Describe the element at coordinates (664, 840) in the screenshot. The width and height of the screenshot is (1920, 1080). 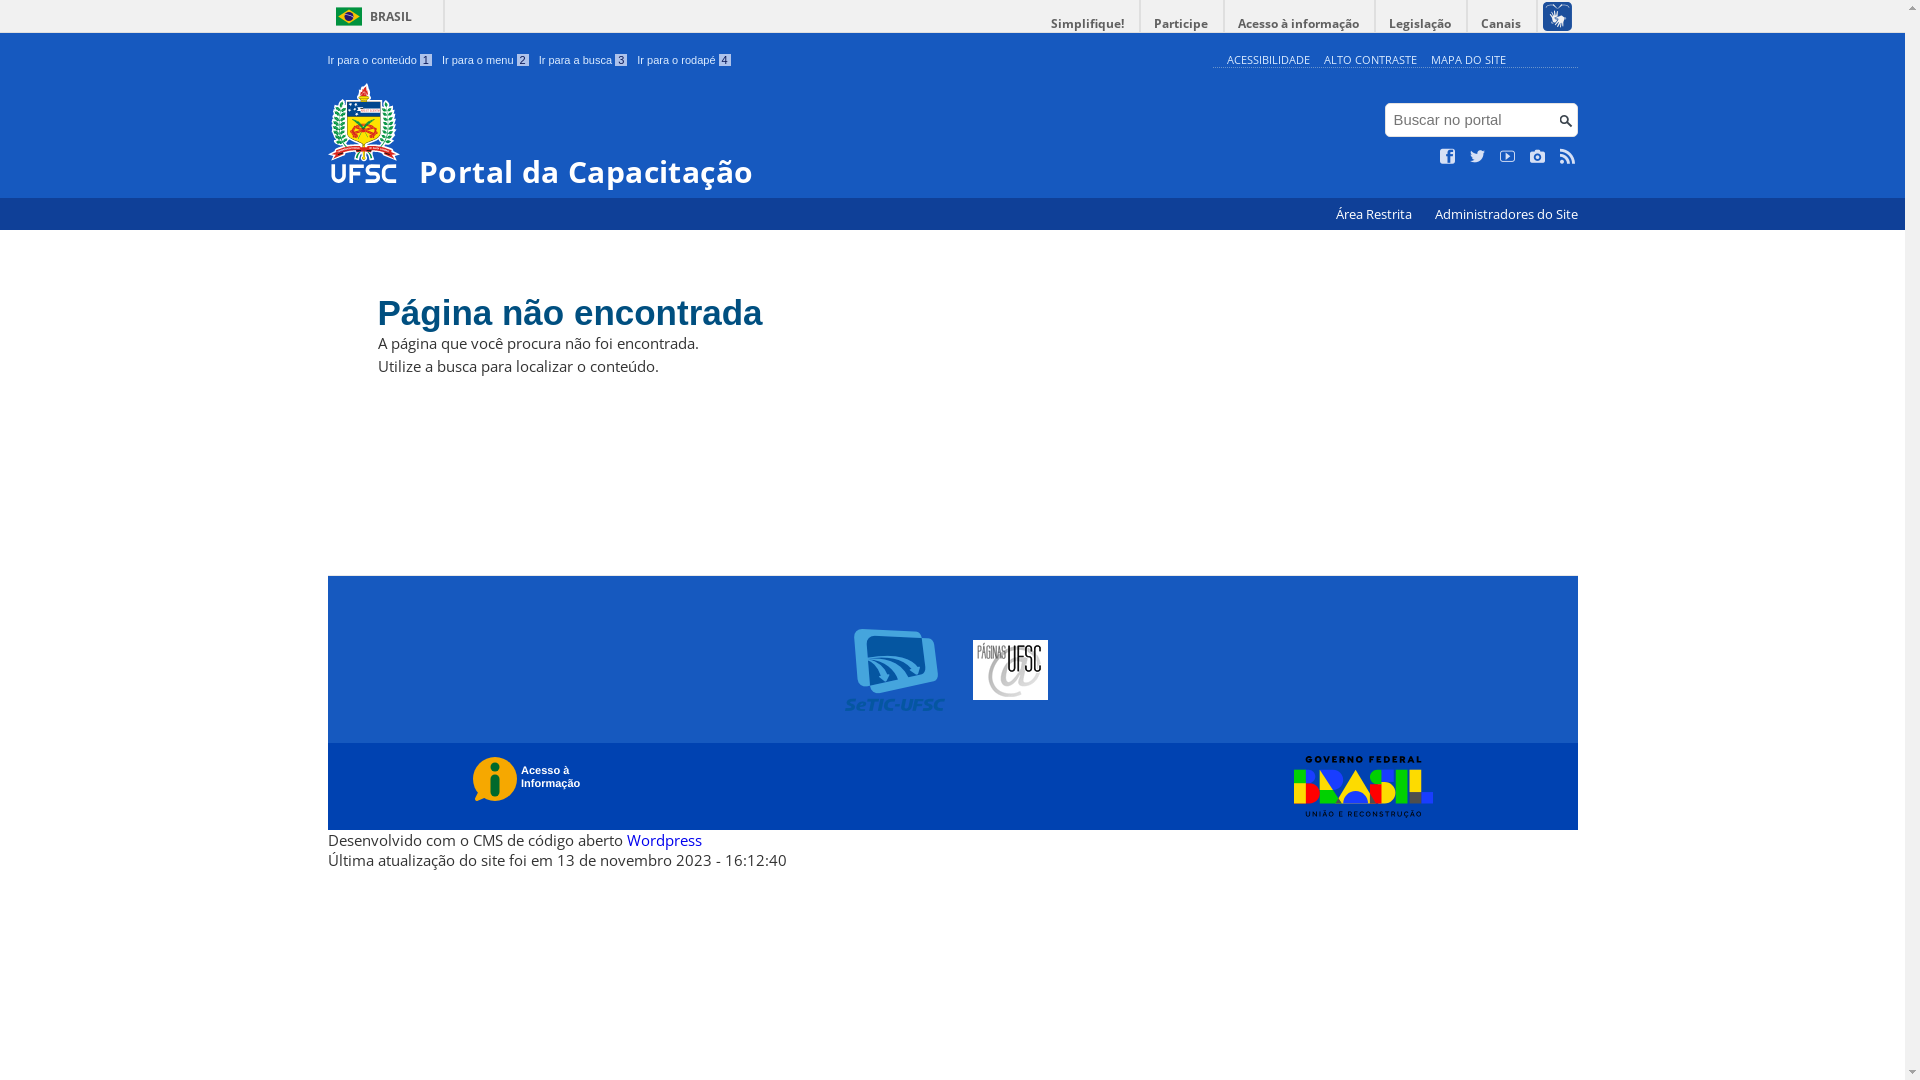
I see `Wordpress` at that location.